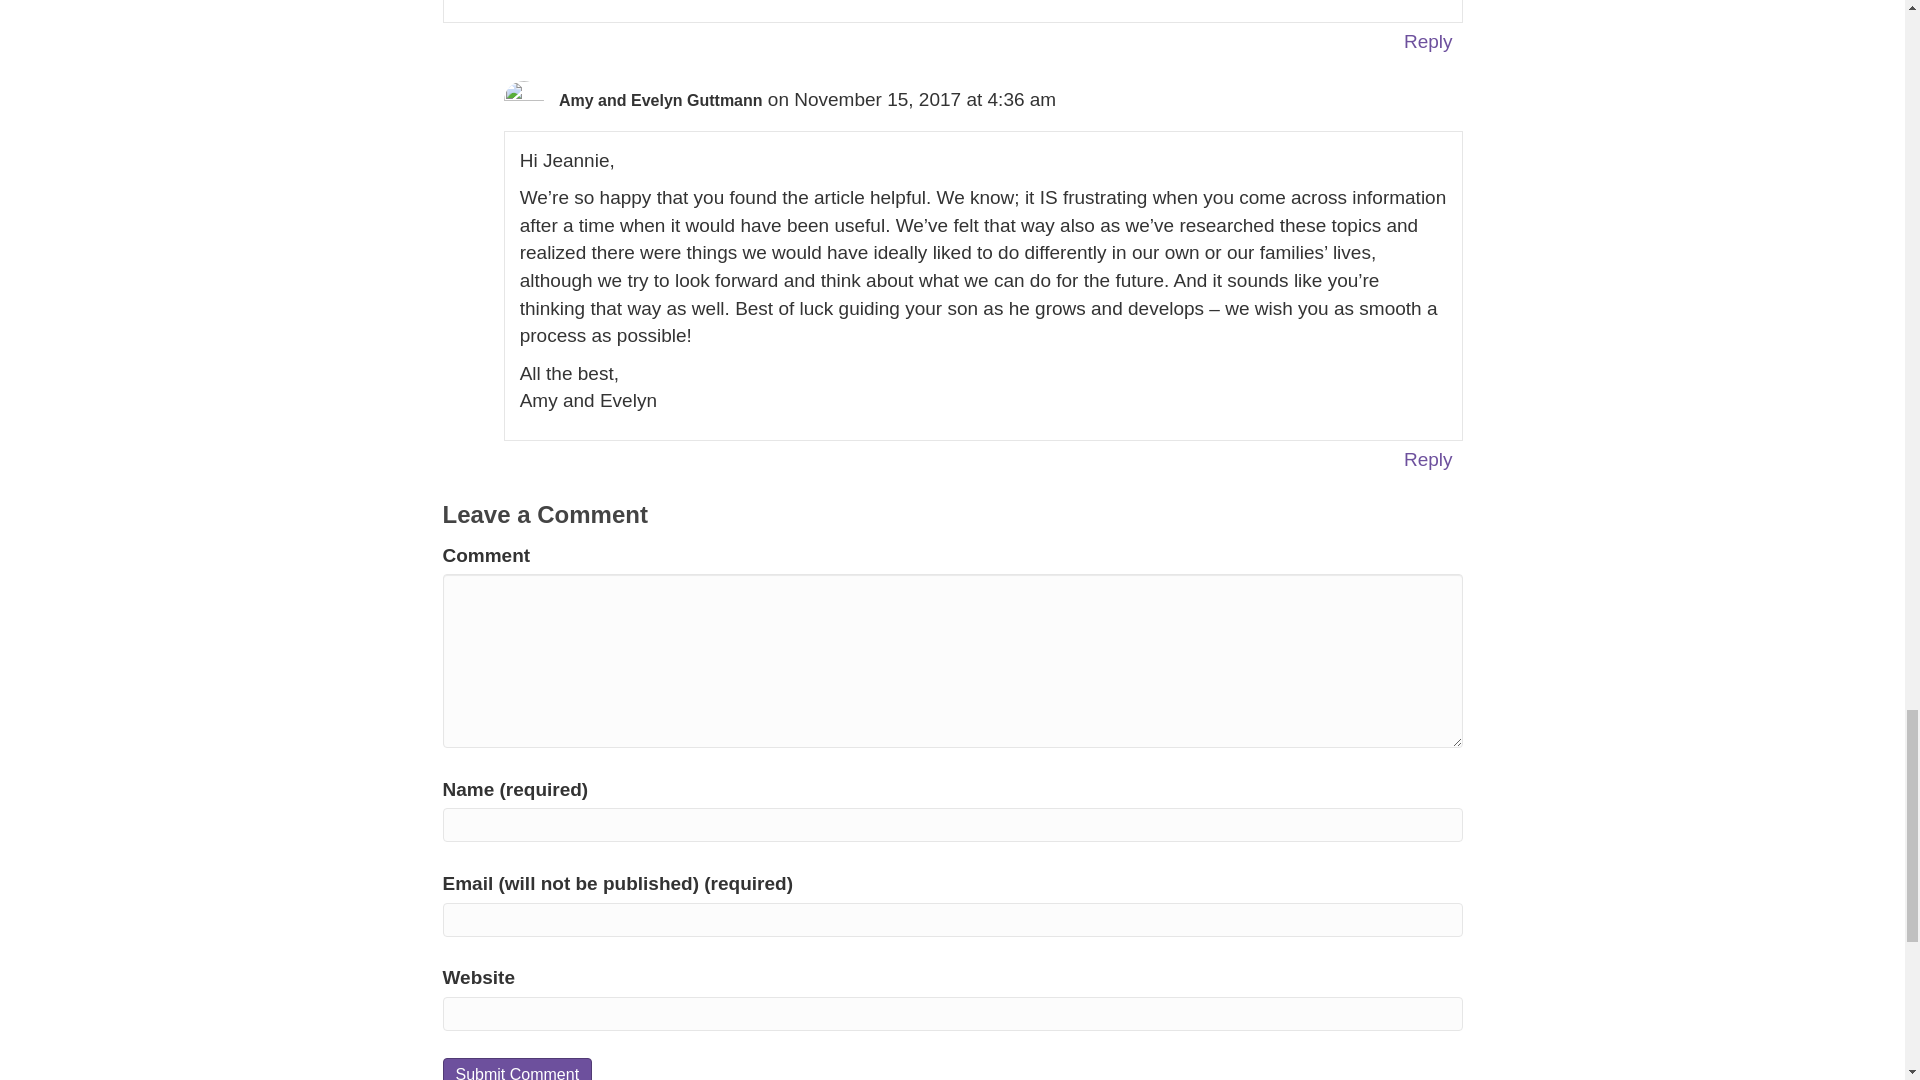  I want to click on Submit Comment, so click(516, 1069).